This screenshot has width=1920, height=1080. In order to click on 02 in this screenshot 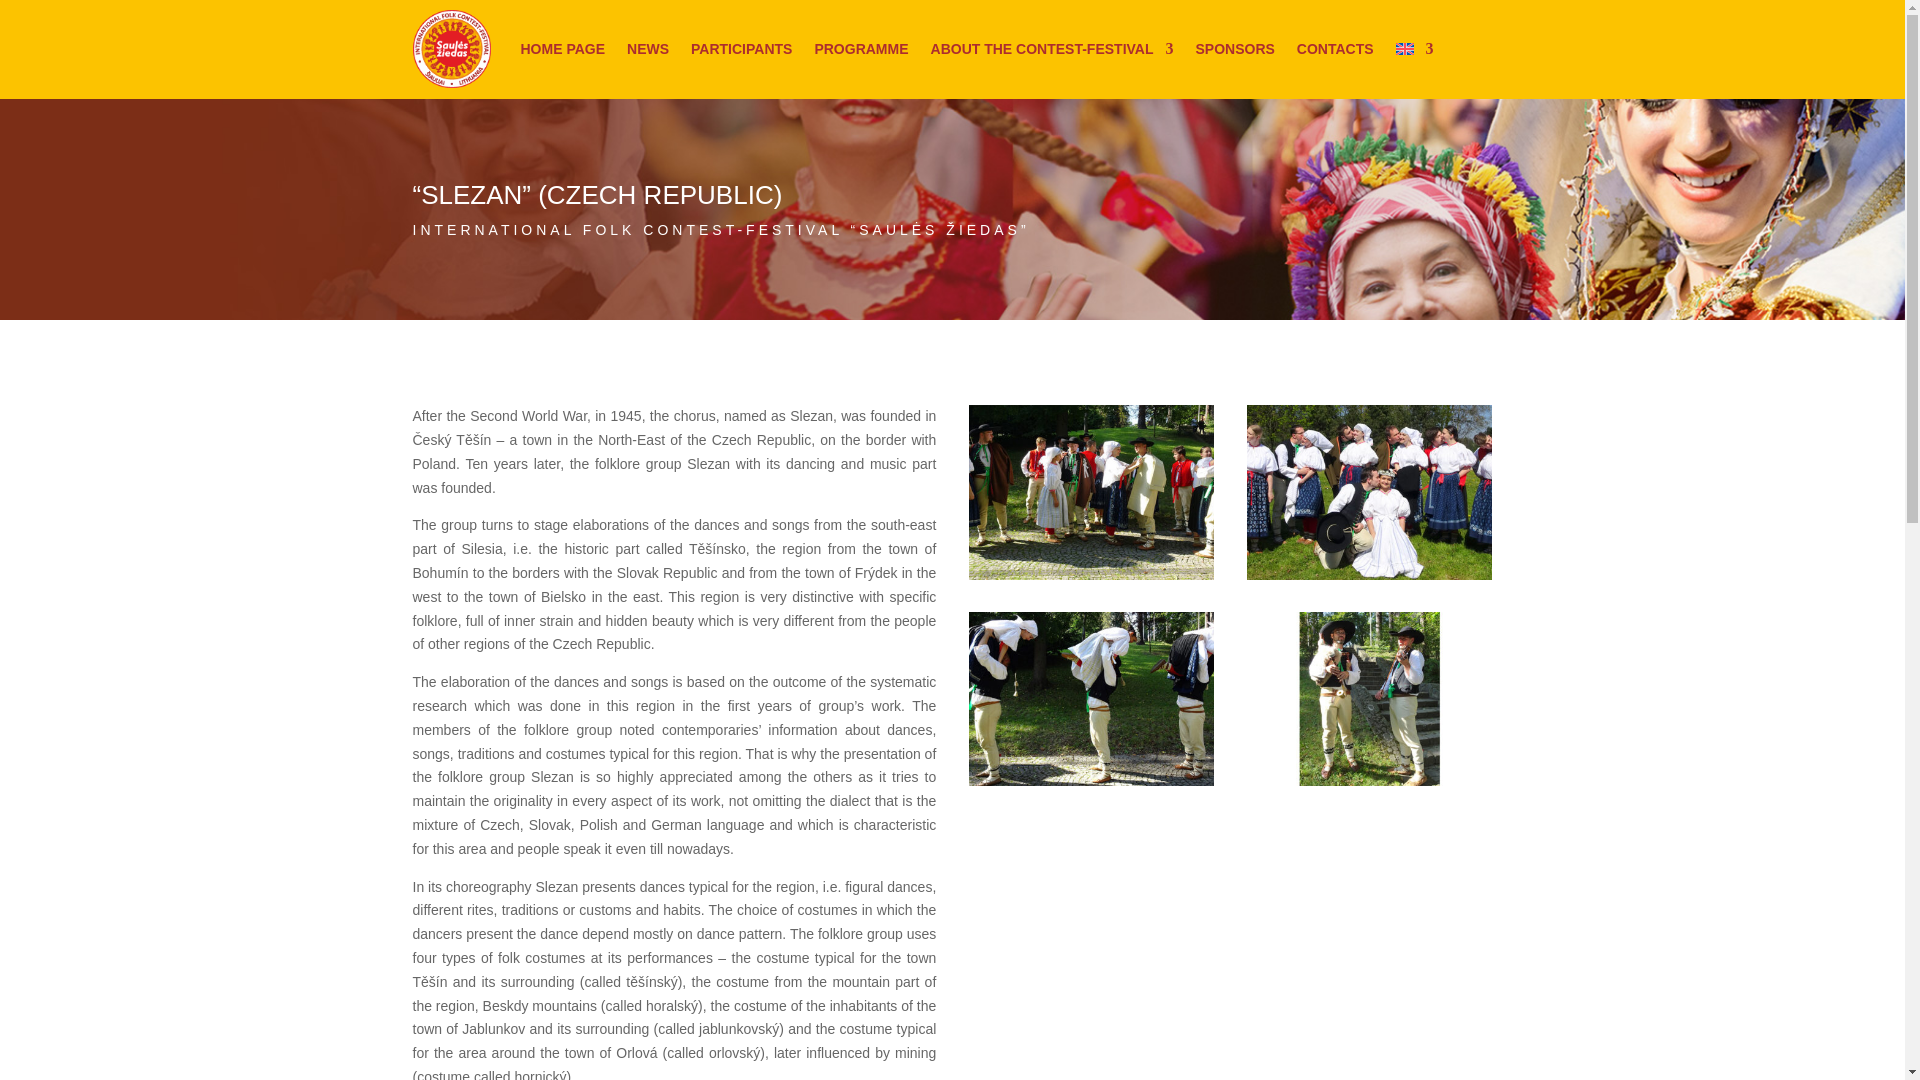, I will do `click(1370, 580)`.